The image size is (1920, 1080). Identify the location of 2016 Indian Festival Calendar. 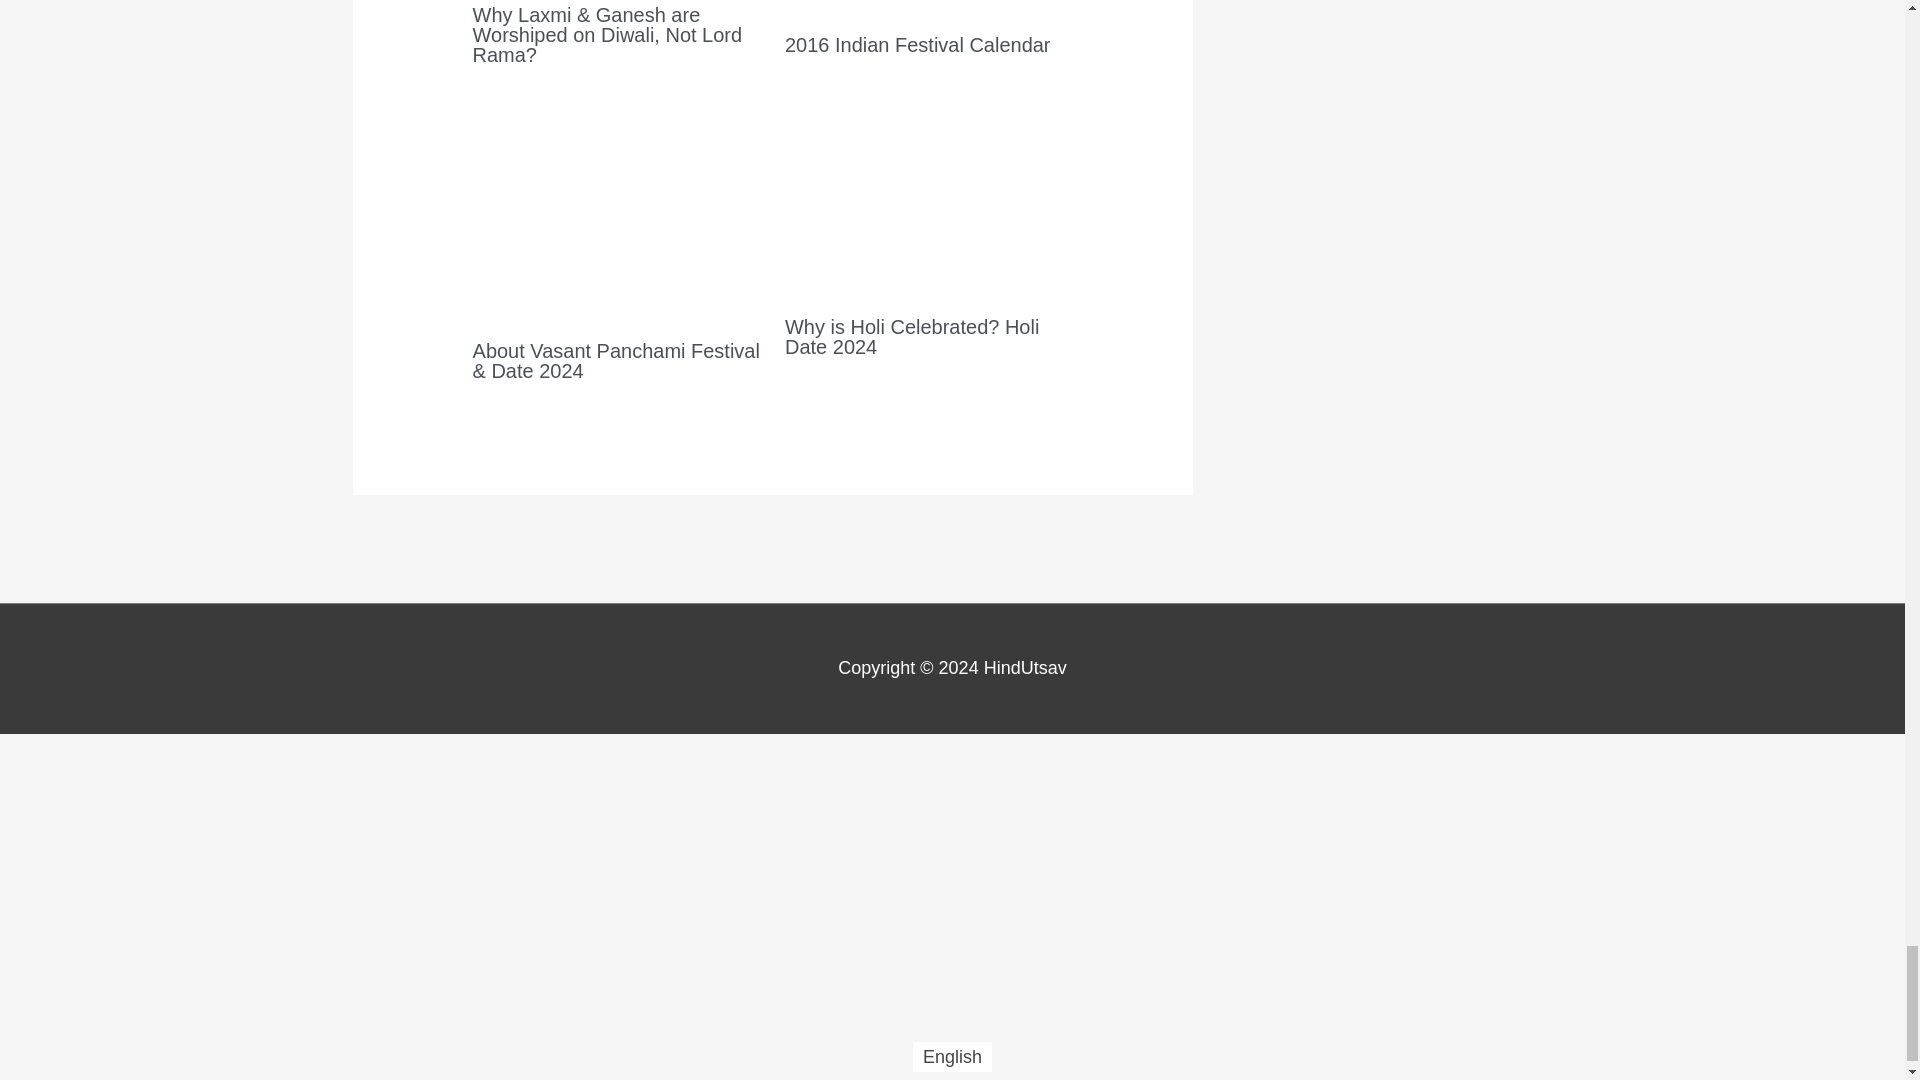
(918, 44).